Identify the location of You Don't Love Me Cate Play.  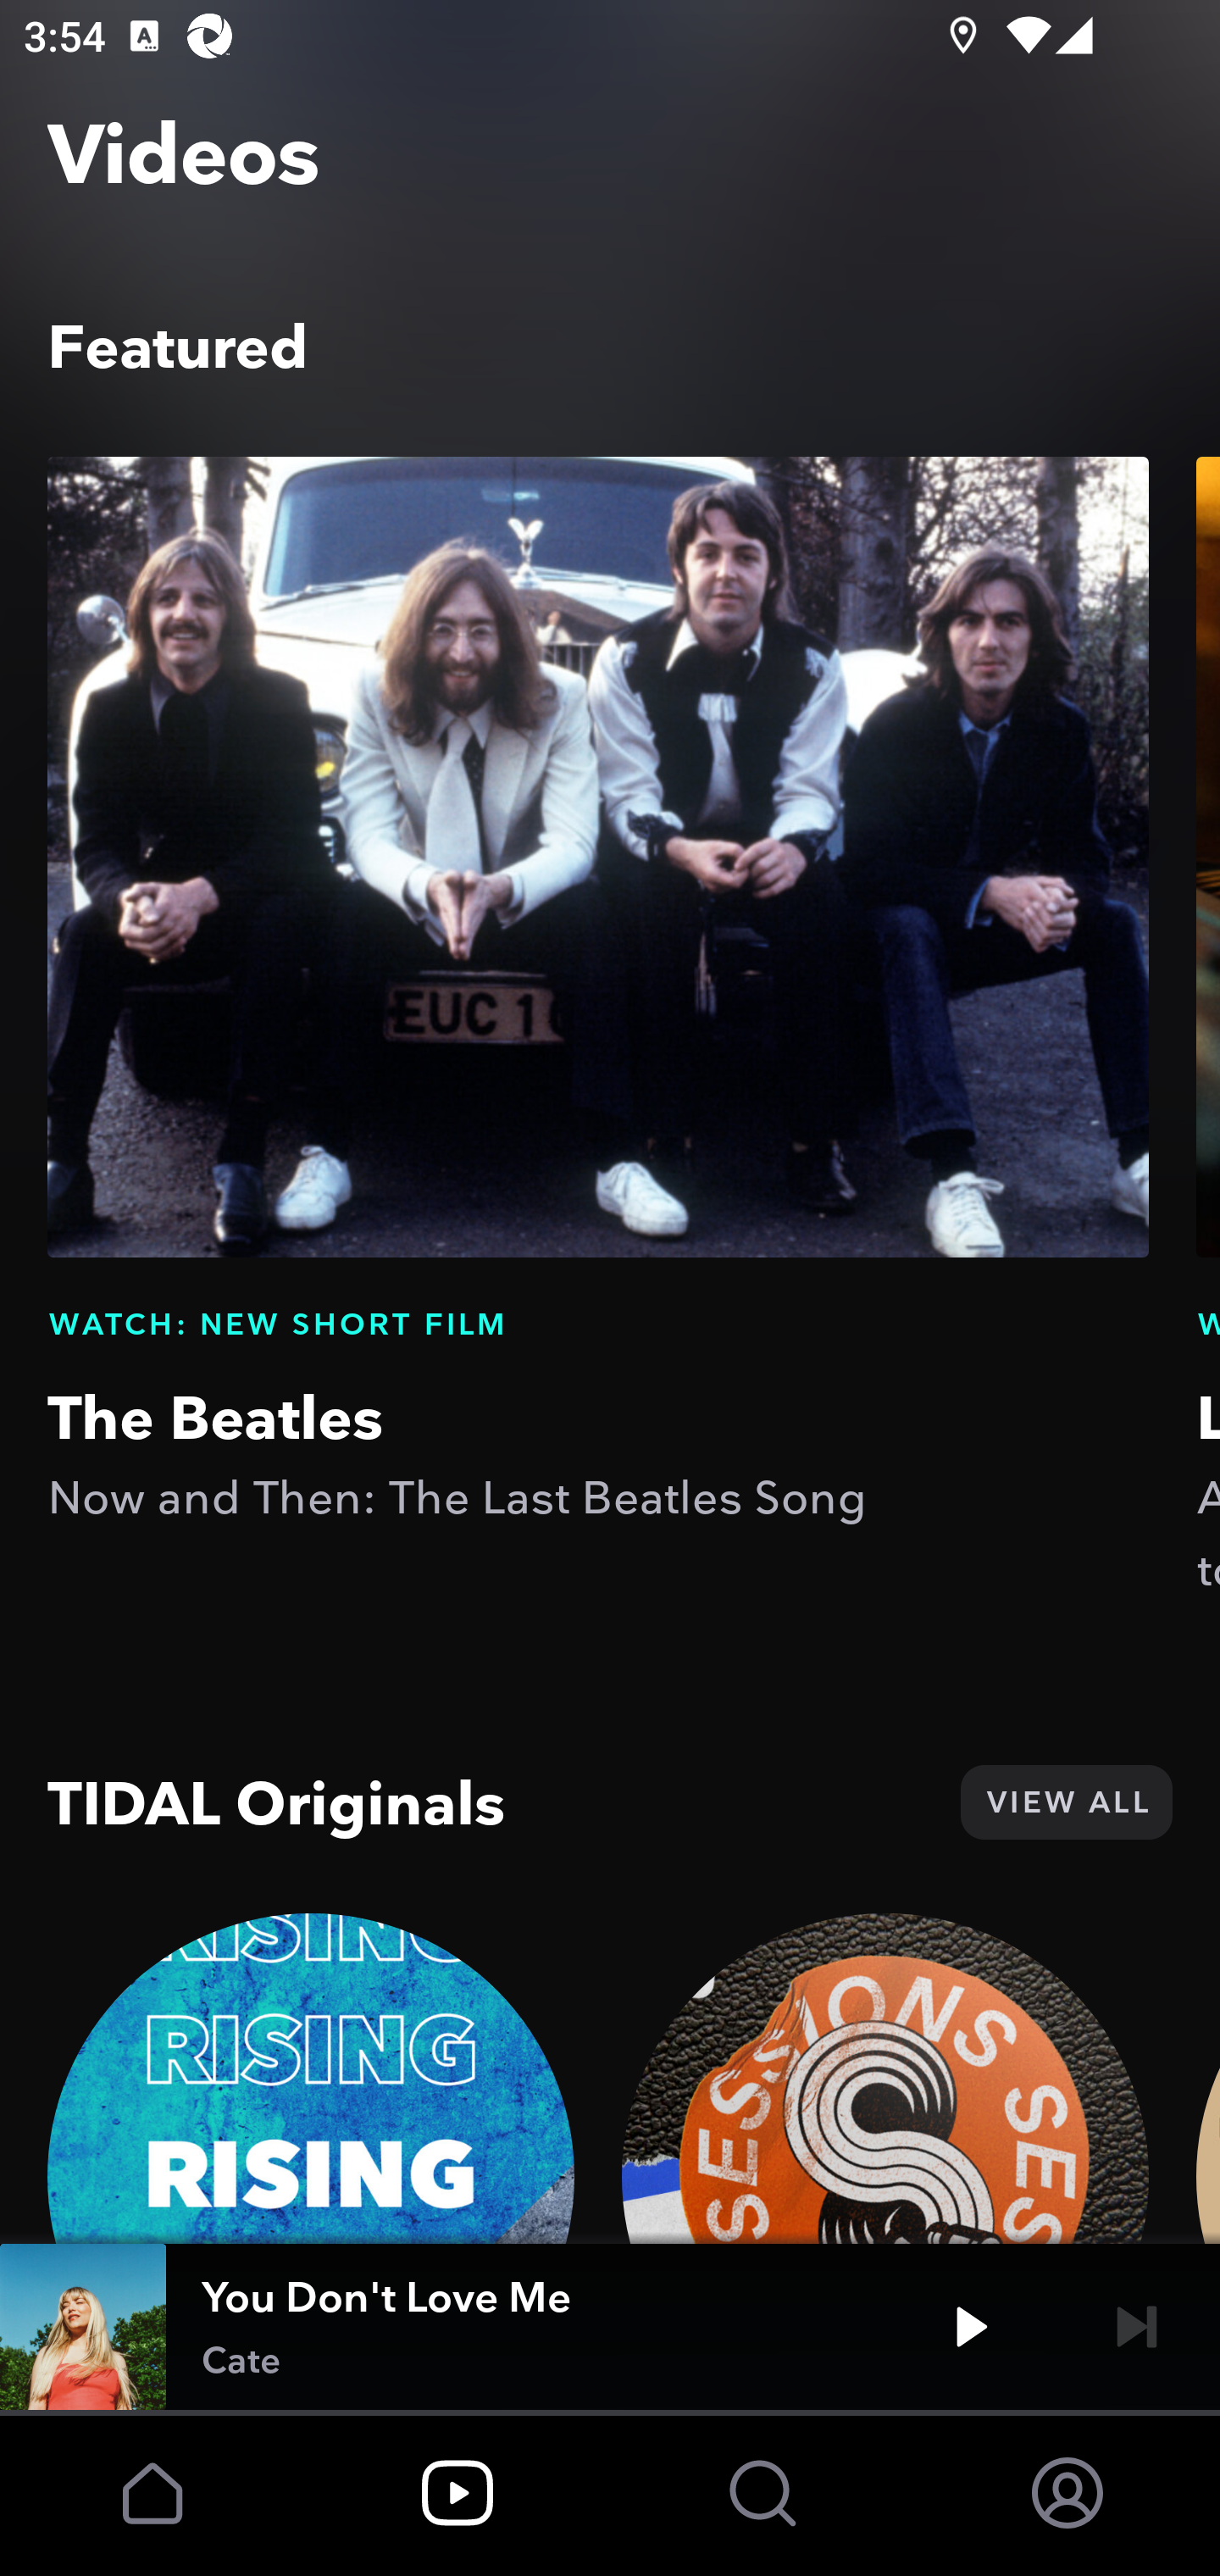
(610, 2327).